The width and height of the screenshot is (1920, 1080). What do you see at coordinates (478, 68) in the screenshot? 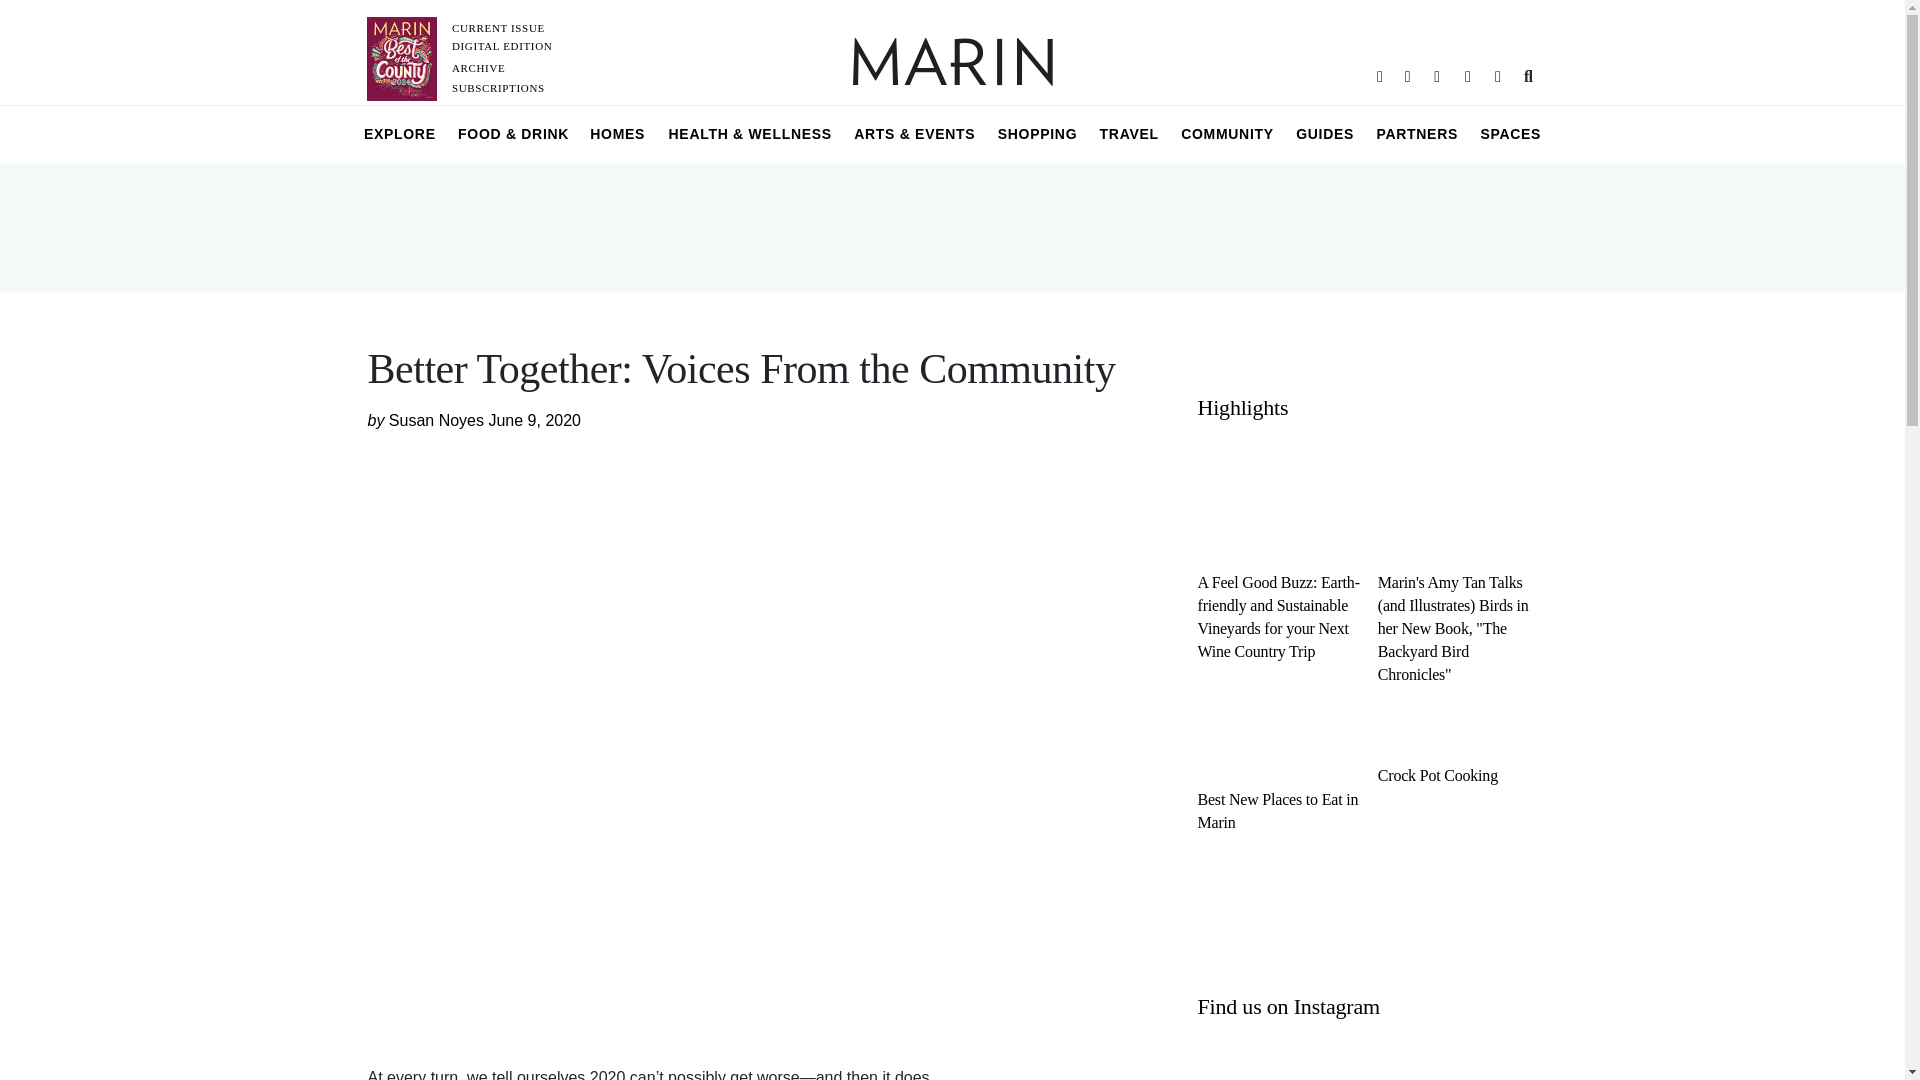
I see `ARCHIVE` at bounding box center [478, 68].